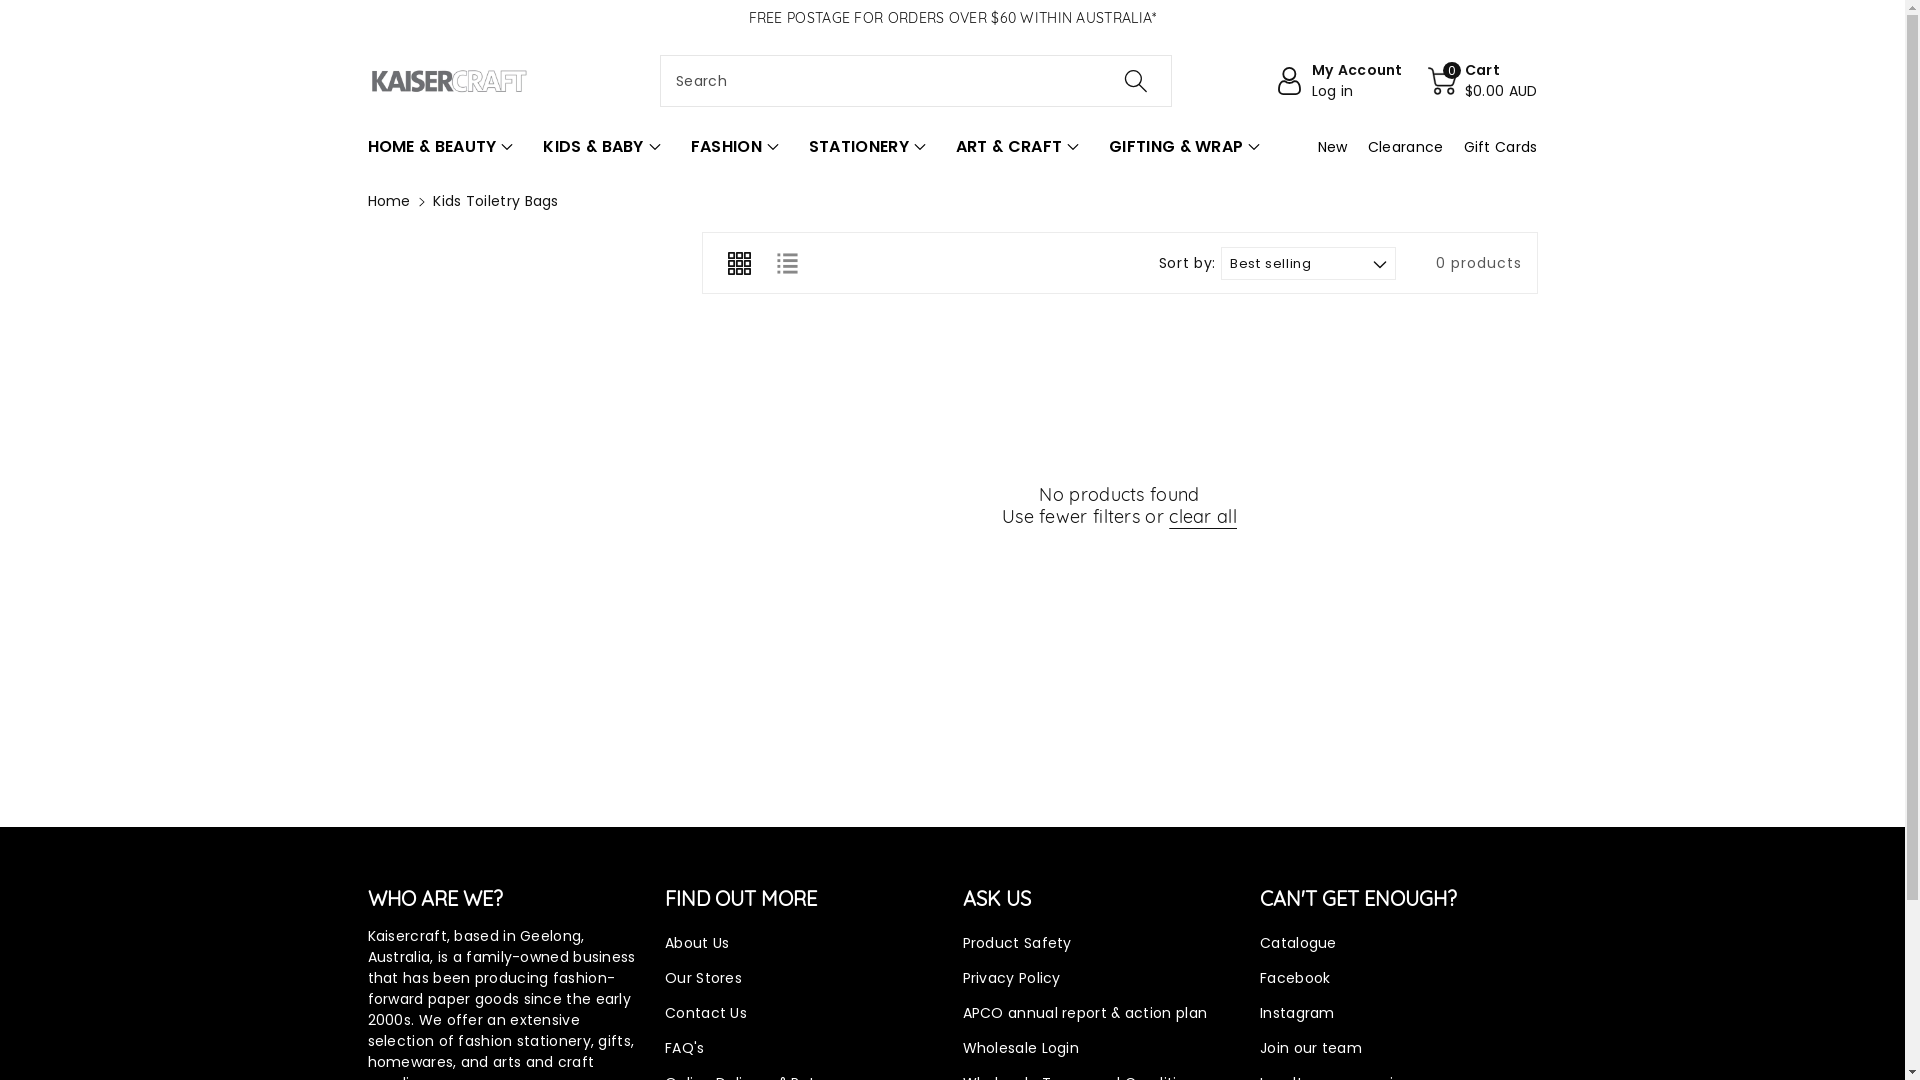  I want to click on Home, so click(390, 201).